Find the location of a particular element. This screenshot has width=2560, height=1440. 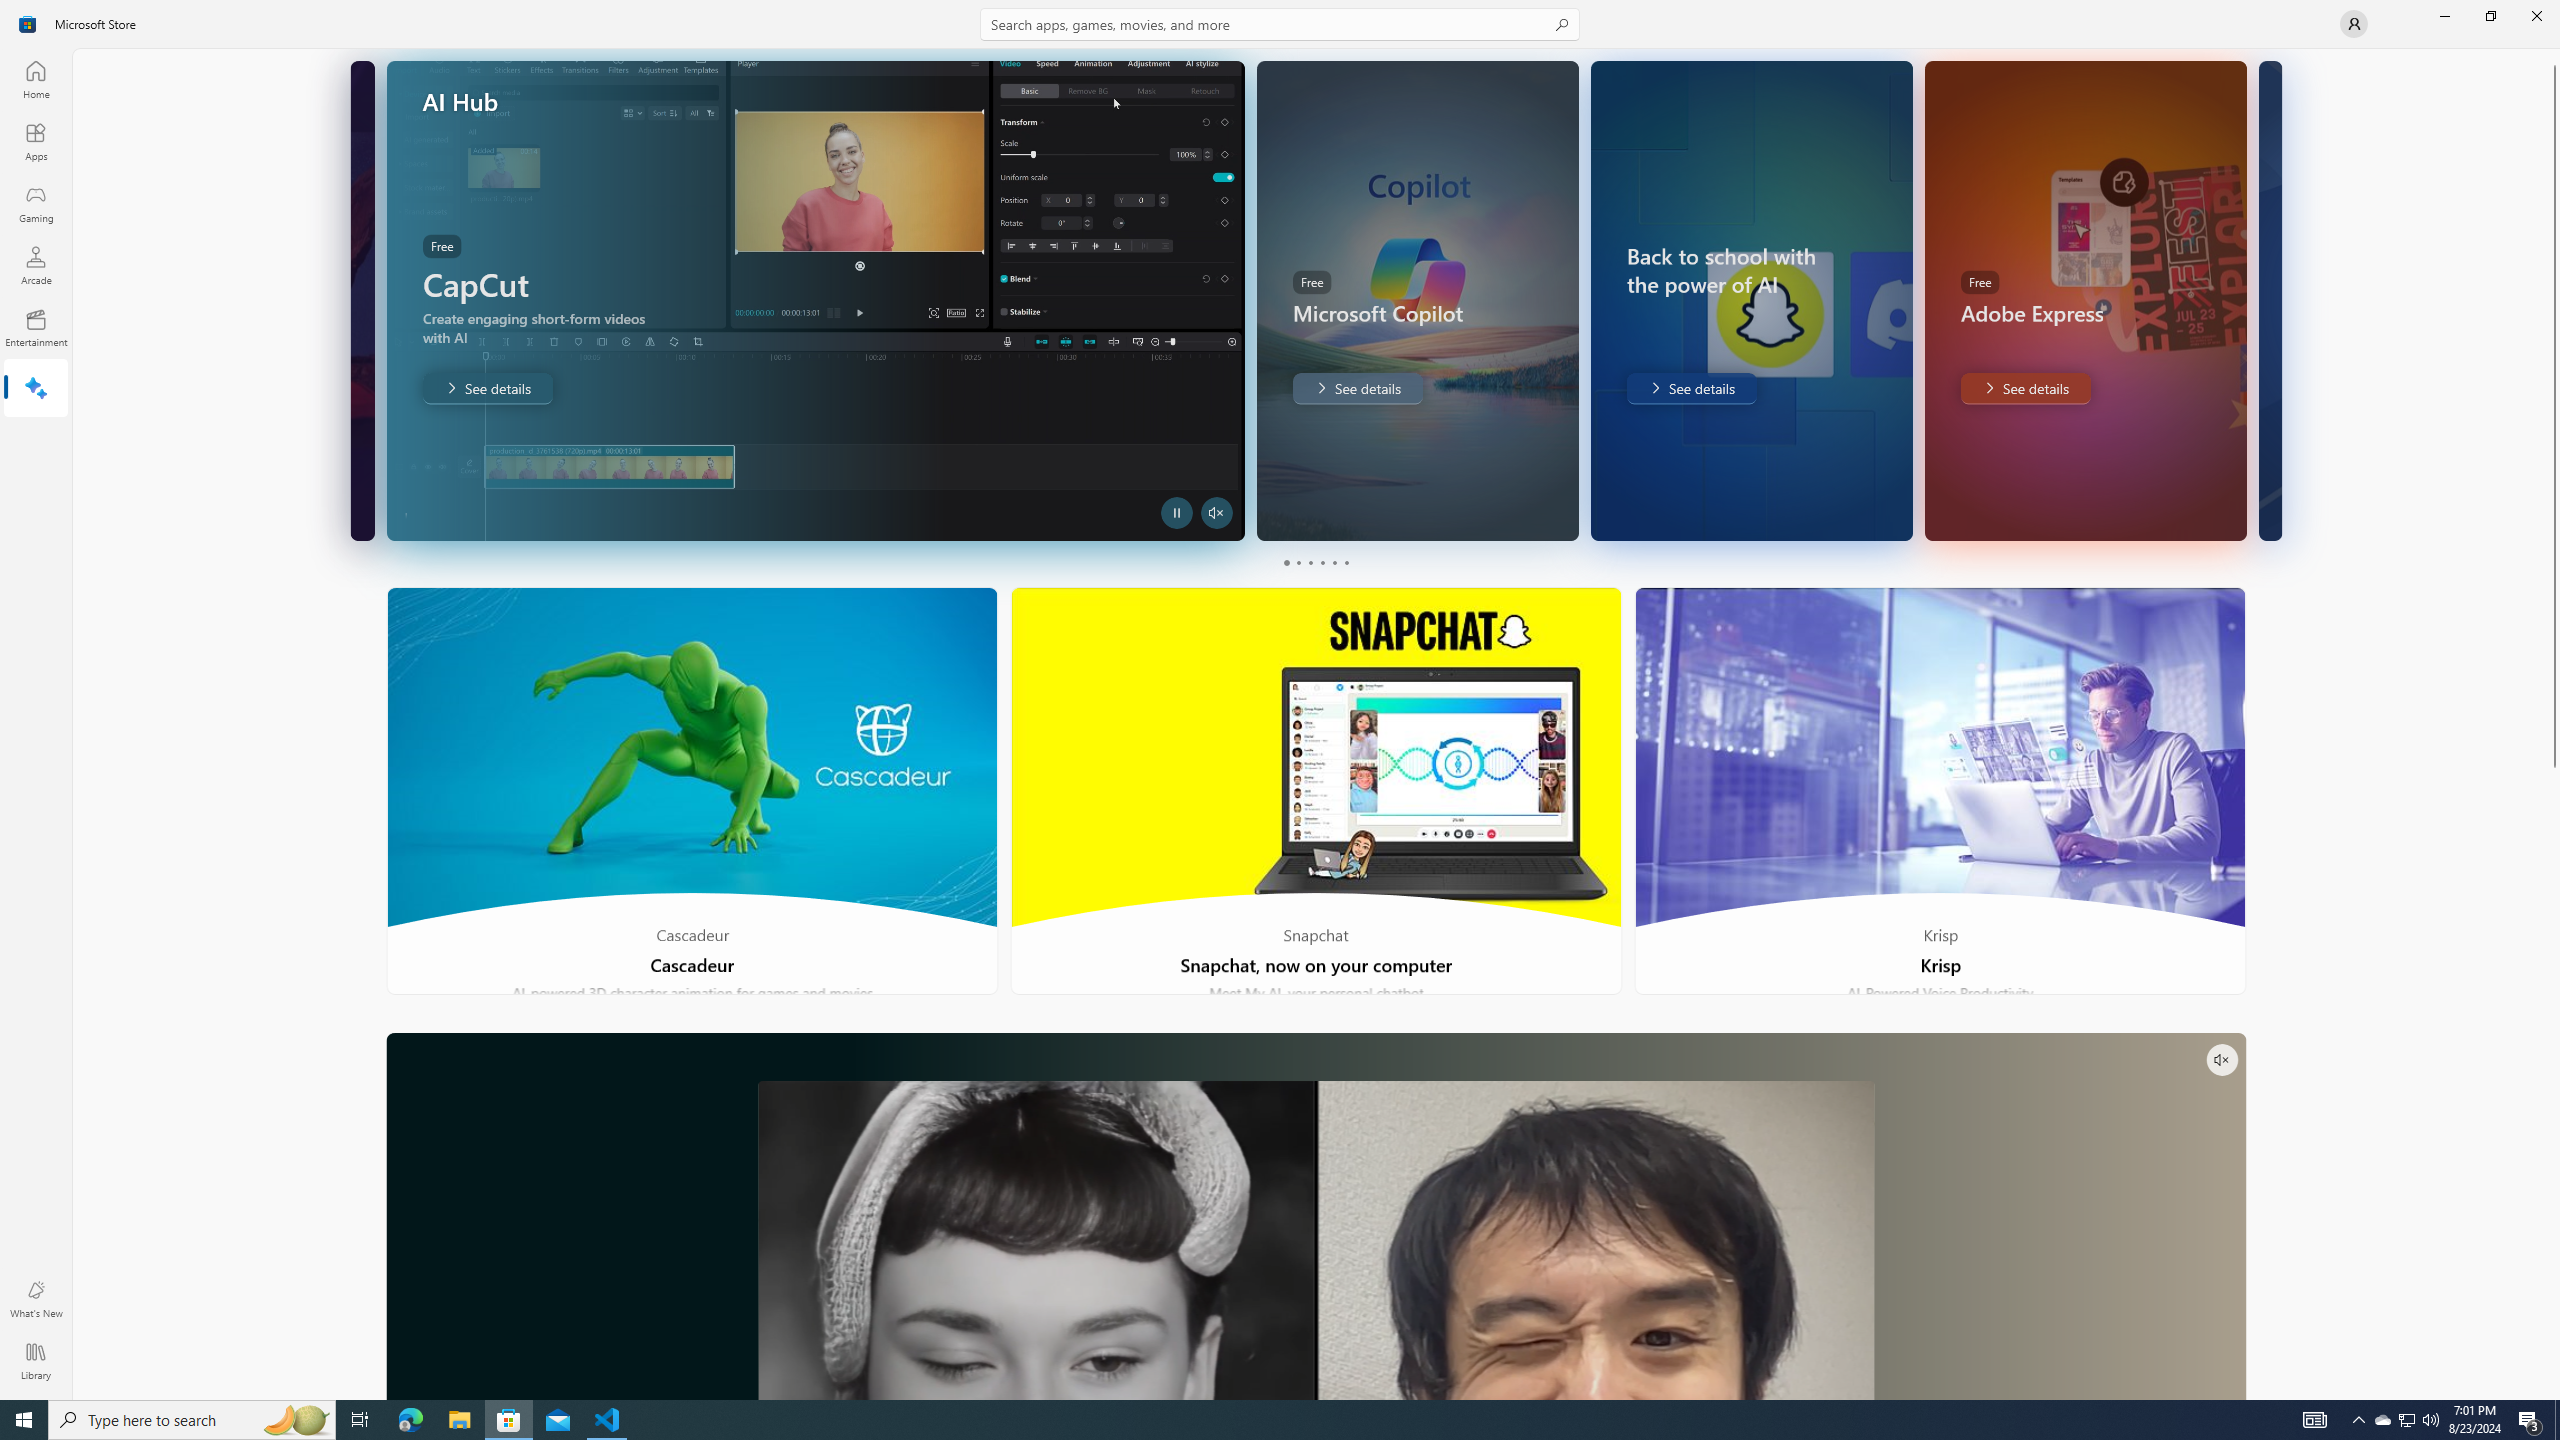

Vertical Small Decrease is located at coordinates (2554, 56).